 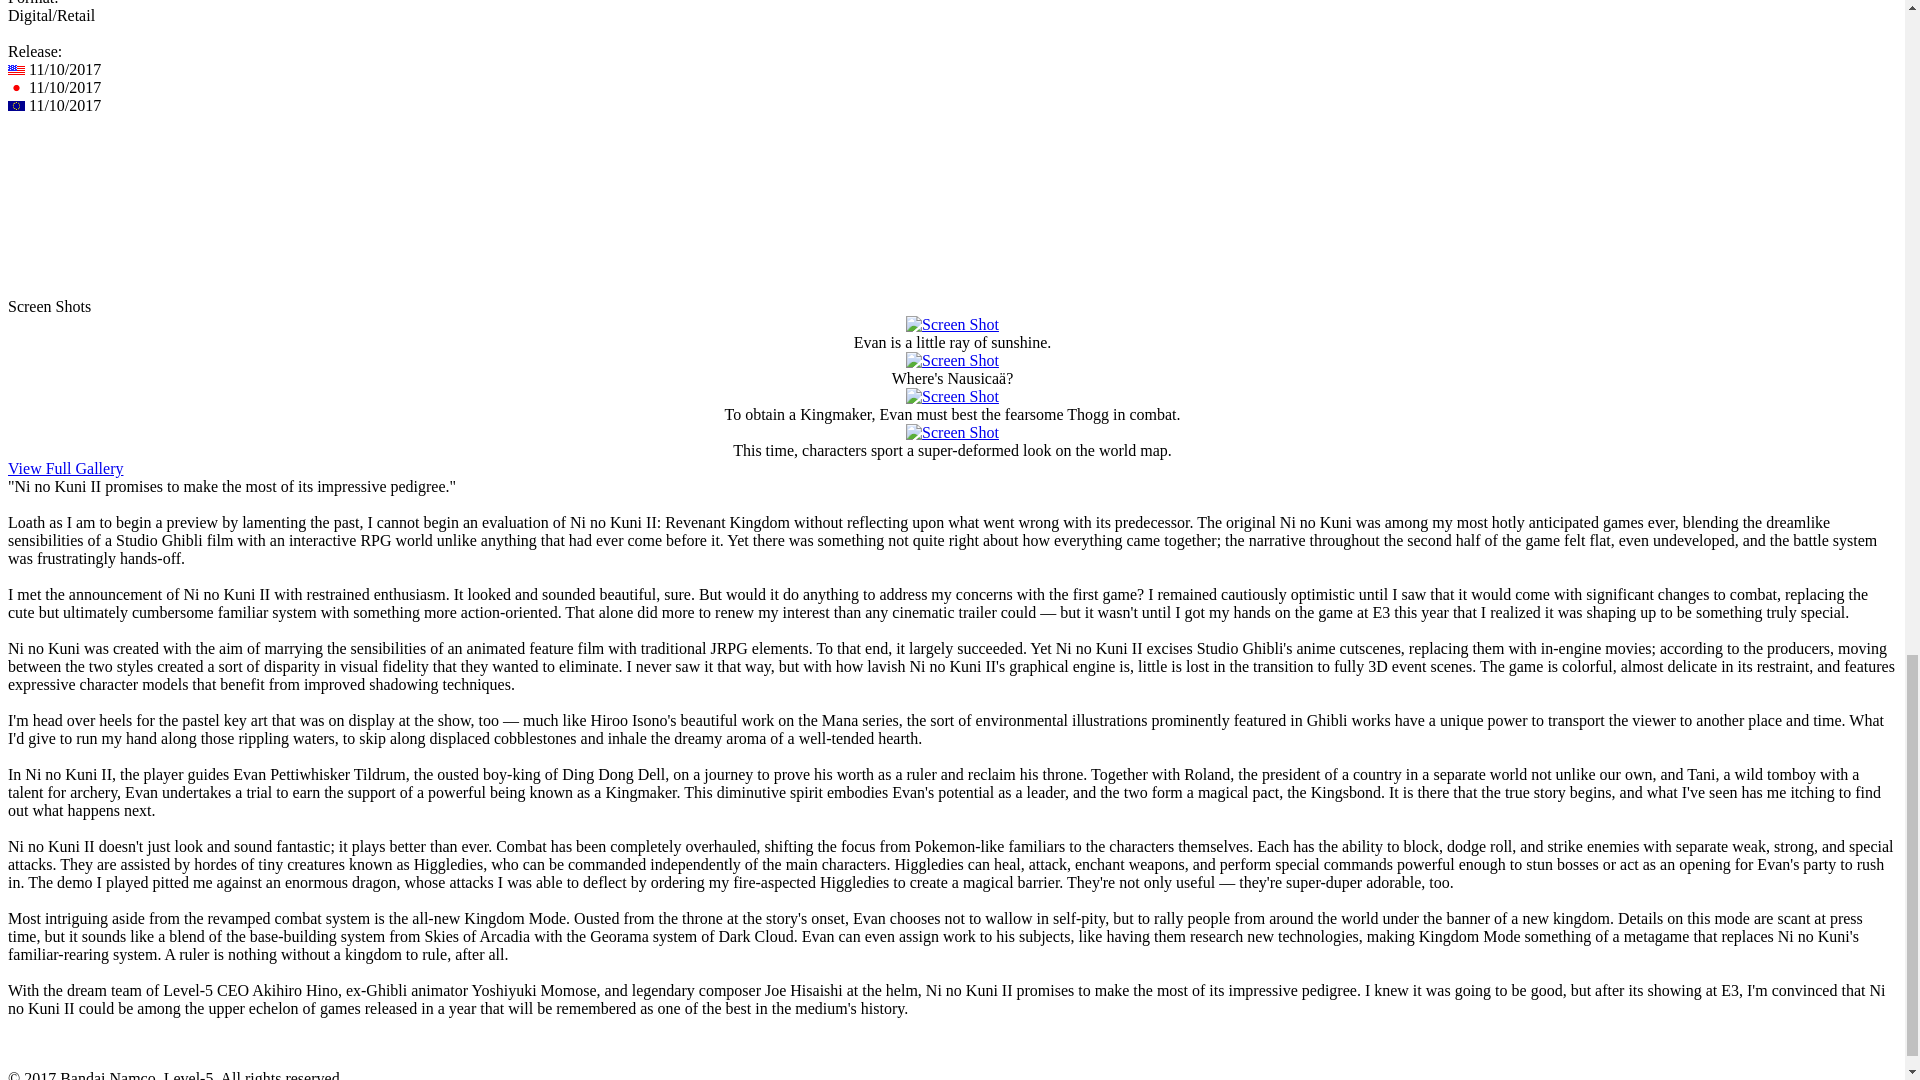 I want to click on Pre-order at Amazon.com, so click(x=94, y=195).